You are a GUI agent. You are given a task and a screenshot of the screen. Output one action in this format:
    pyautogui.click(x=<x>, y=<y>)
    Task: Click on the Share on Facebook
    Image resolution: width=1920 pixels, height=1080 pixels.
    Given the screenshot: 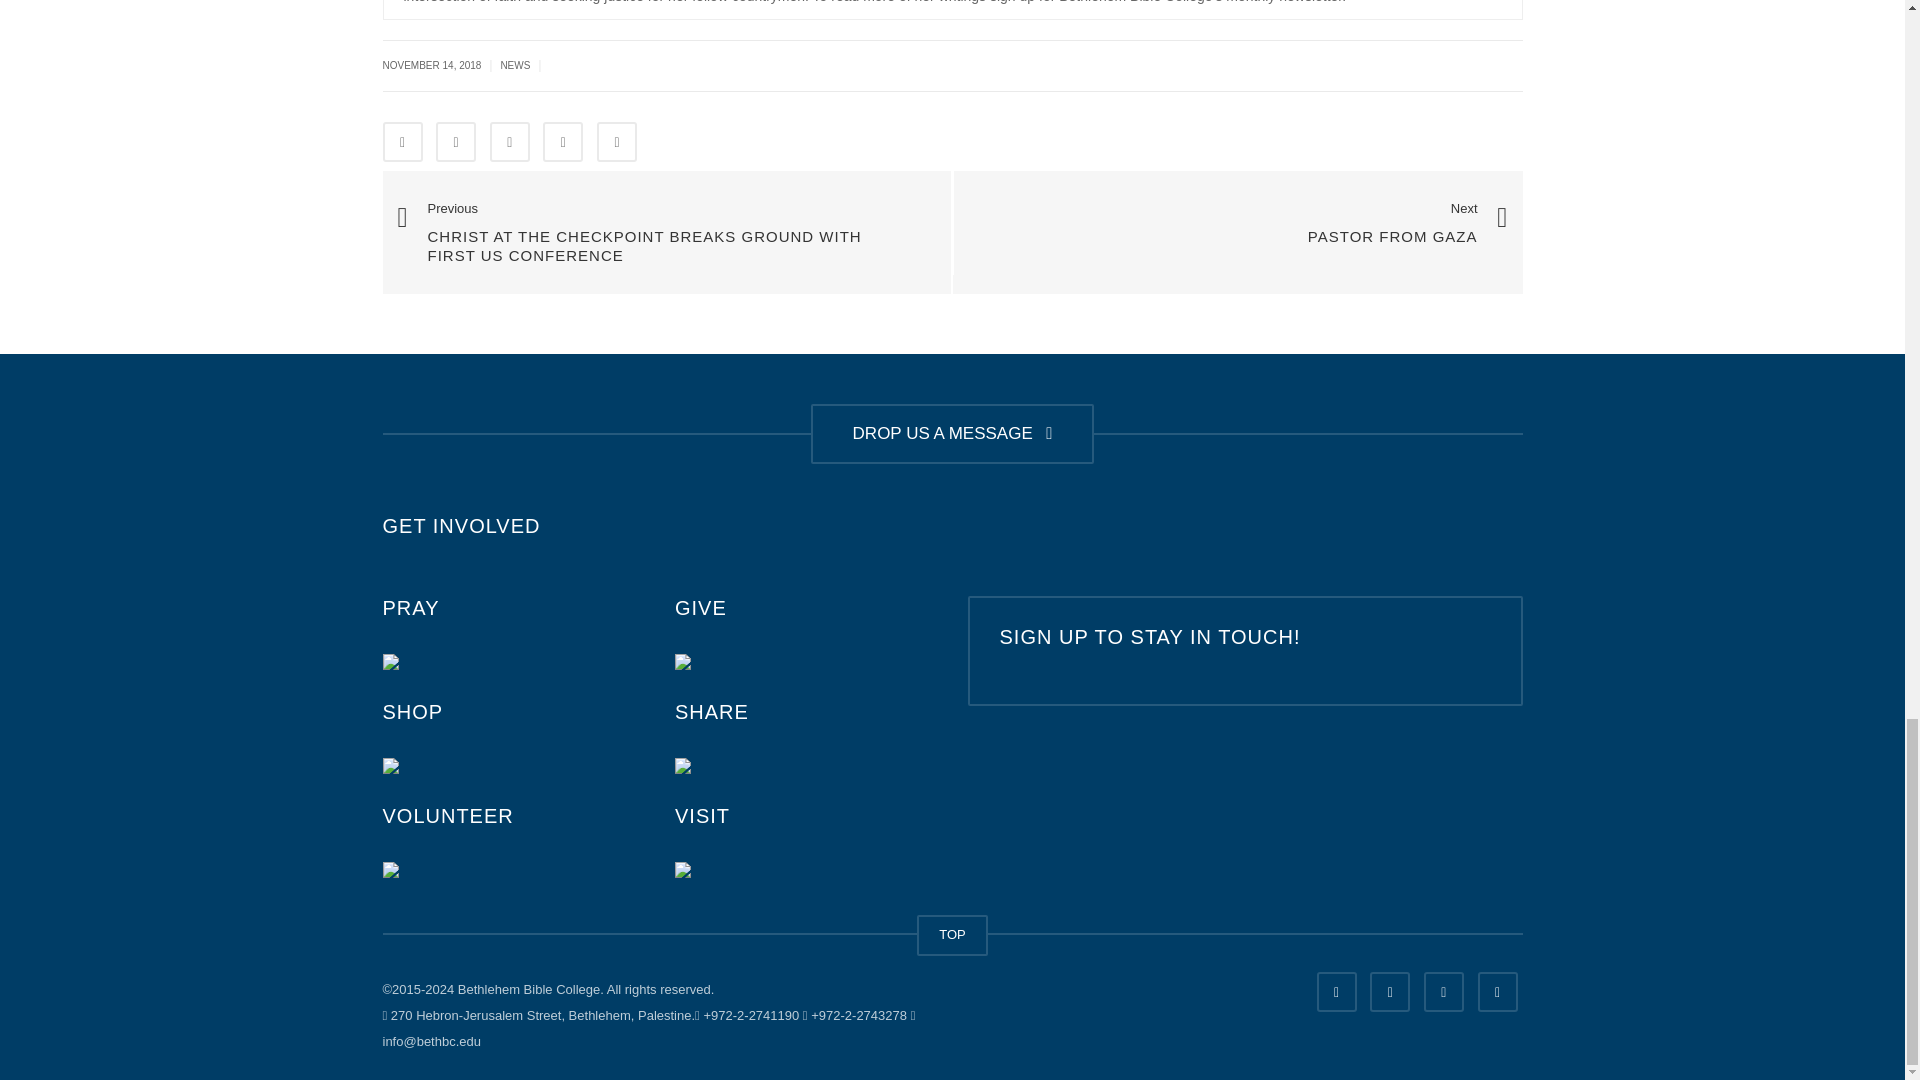 What is the action you would take?
    pyautogui.click(x=402, y=142)
    